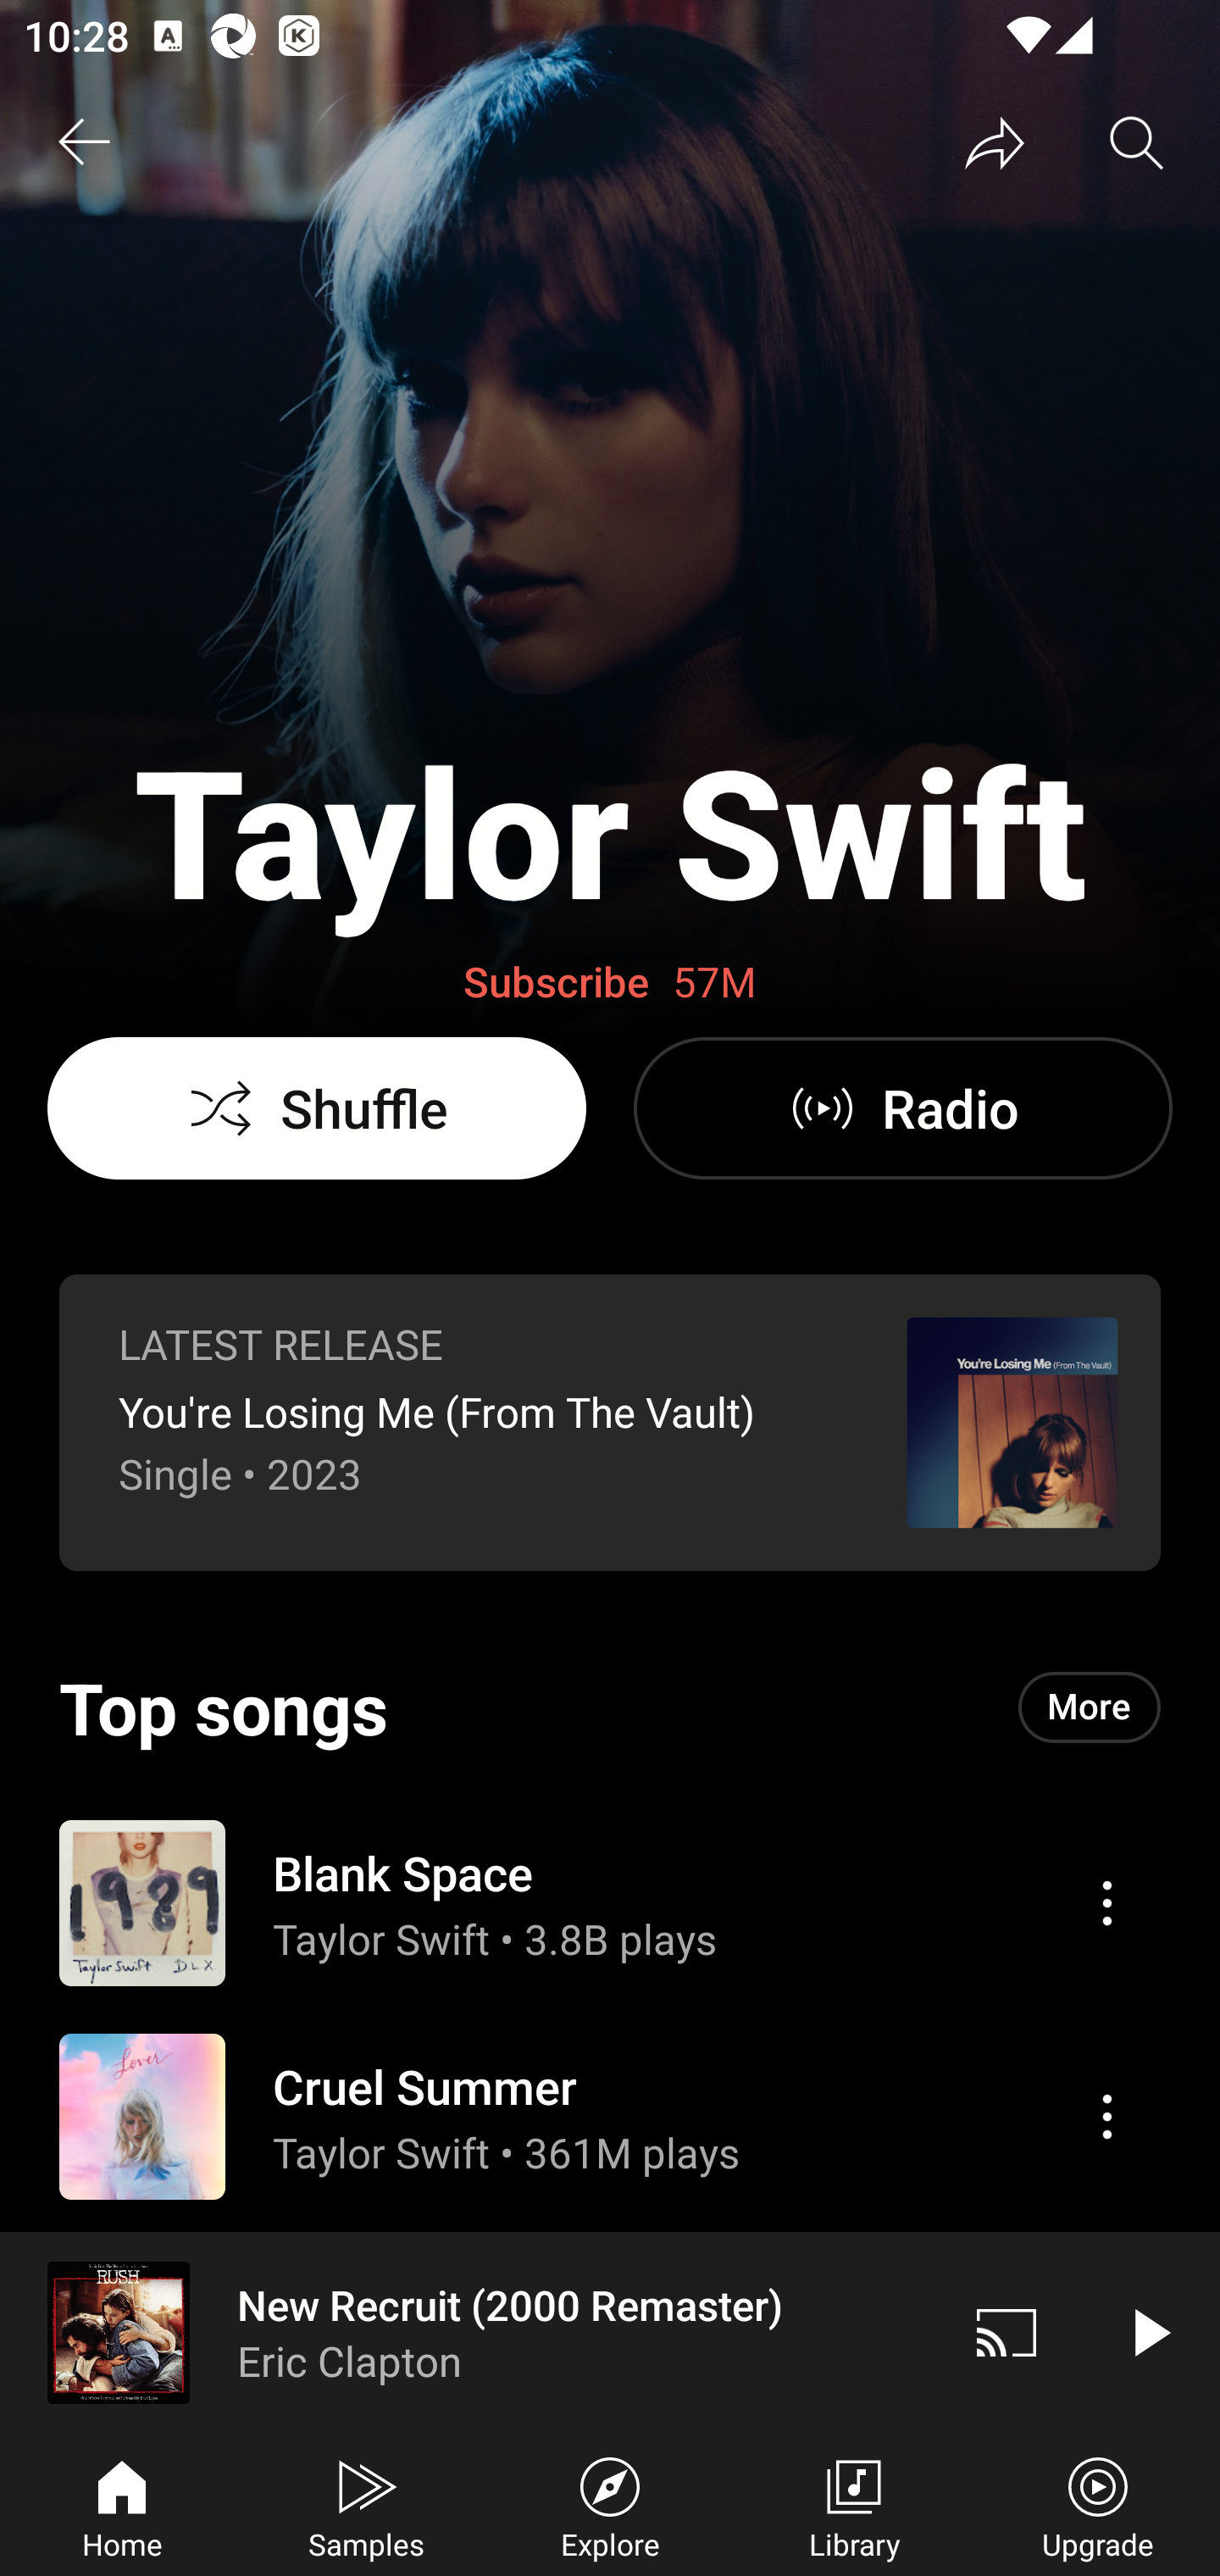  What do you see at coordinates (1006, 2332) in the screenshot?
I see `Cast. Disconnected` at bounding box center [1006, 2332].